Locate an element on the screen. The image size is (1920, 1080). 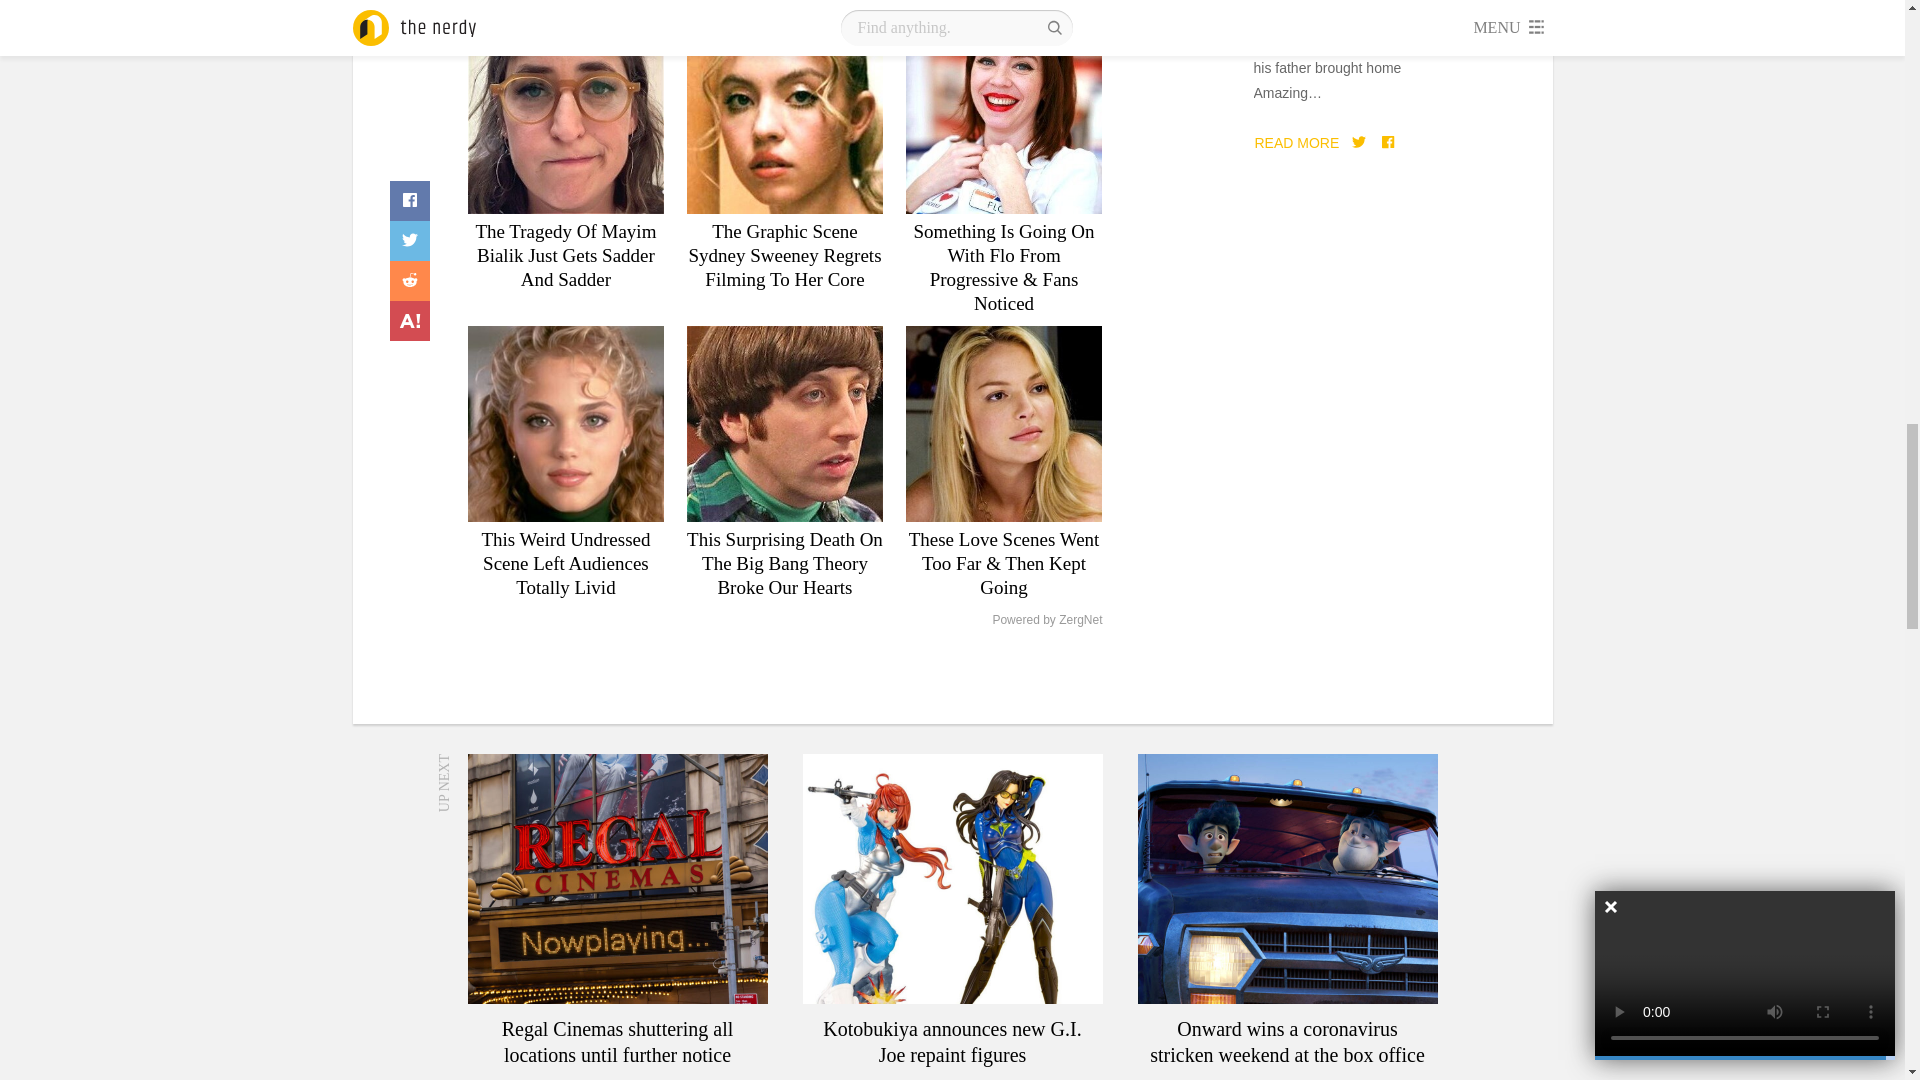
Regal Cinemas shuttering all locations until further notice is located at coordinates (618, 878).